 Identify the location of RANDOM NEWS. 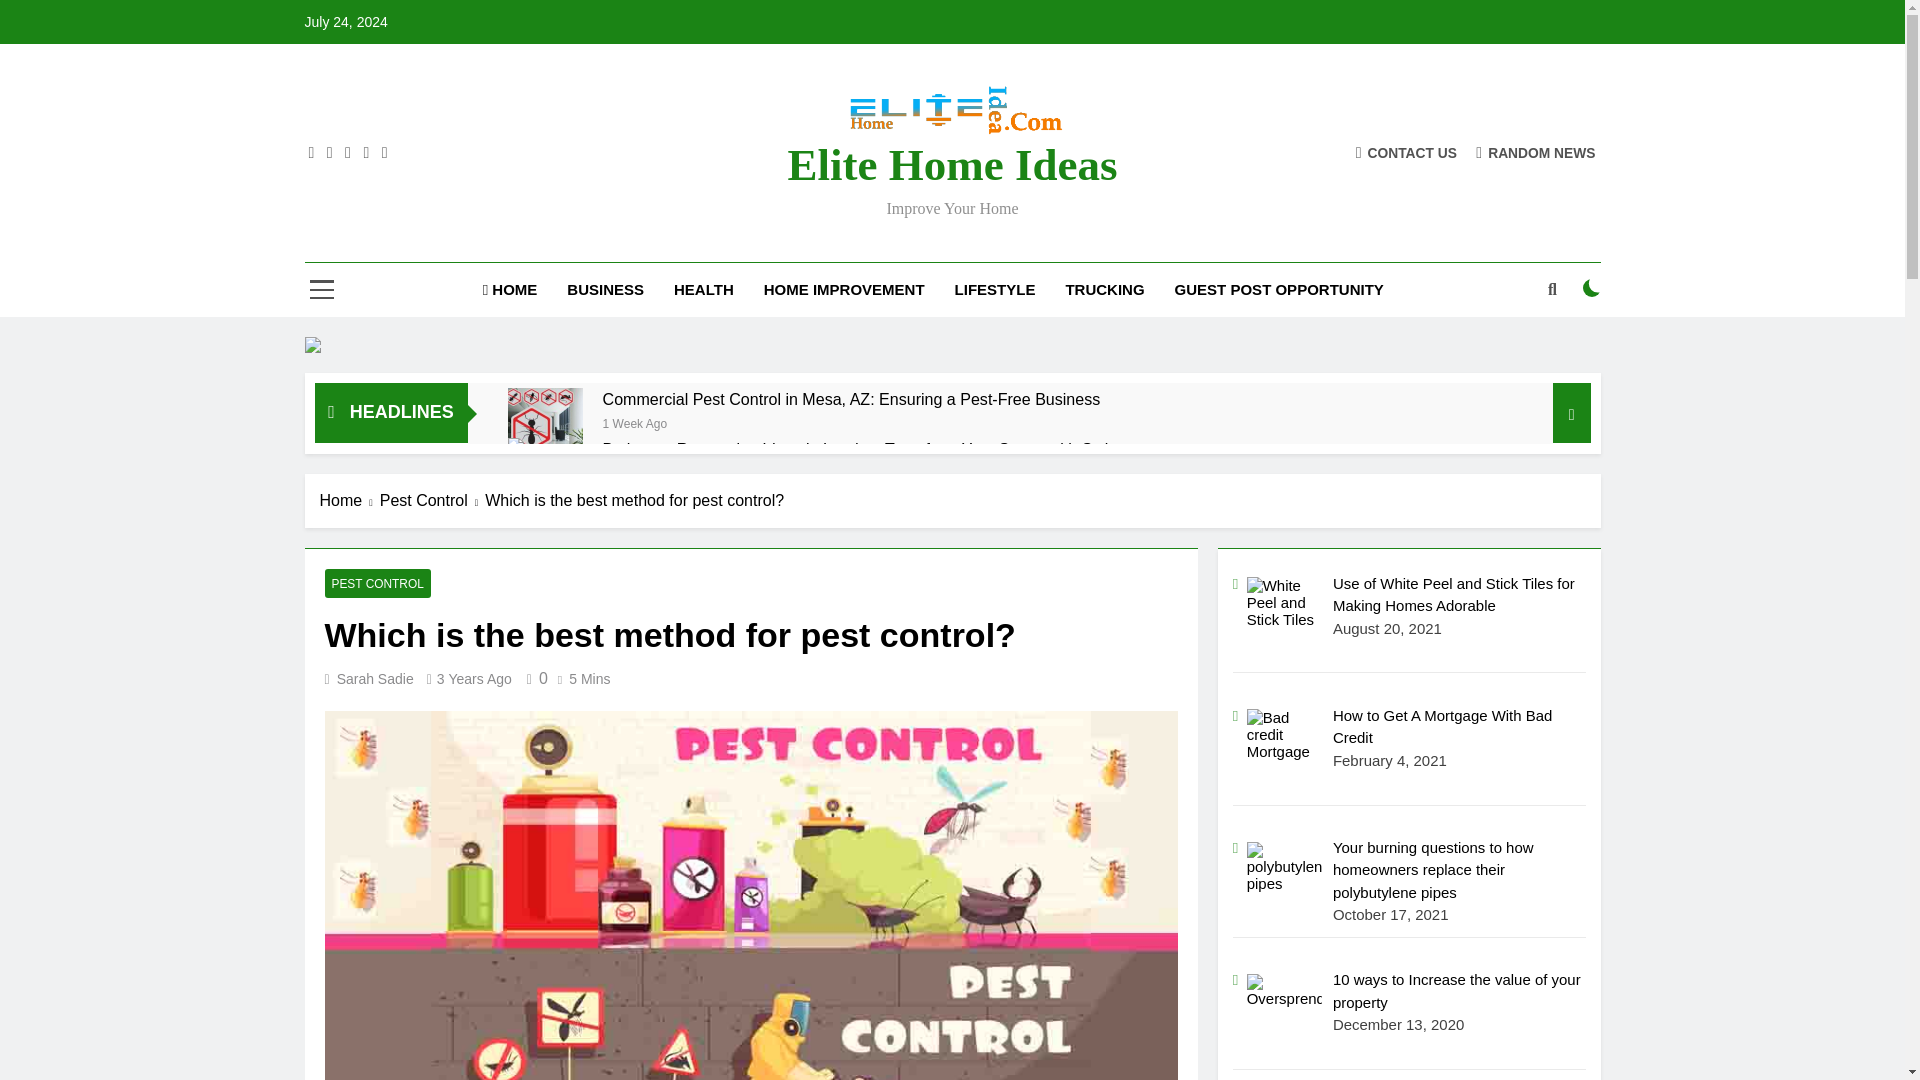
(1536, 152).